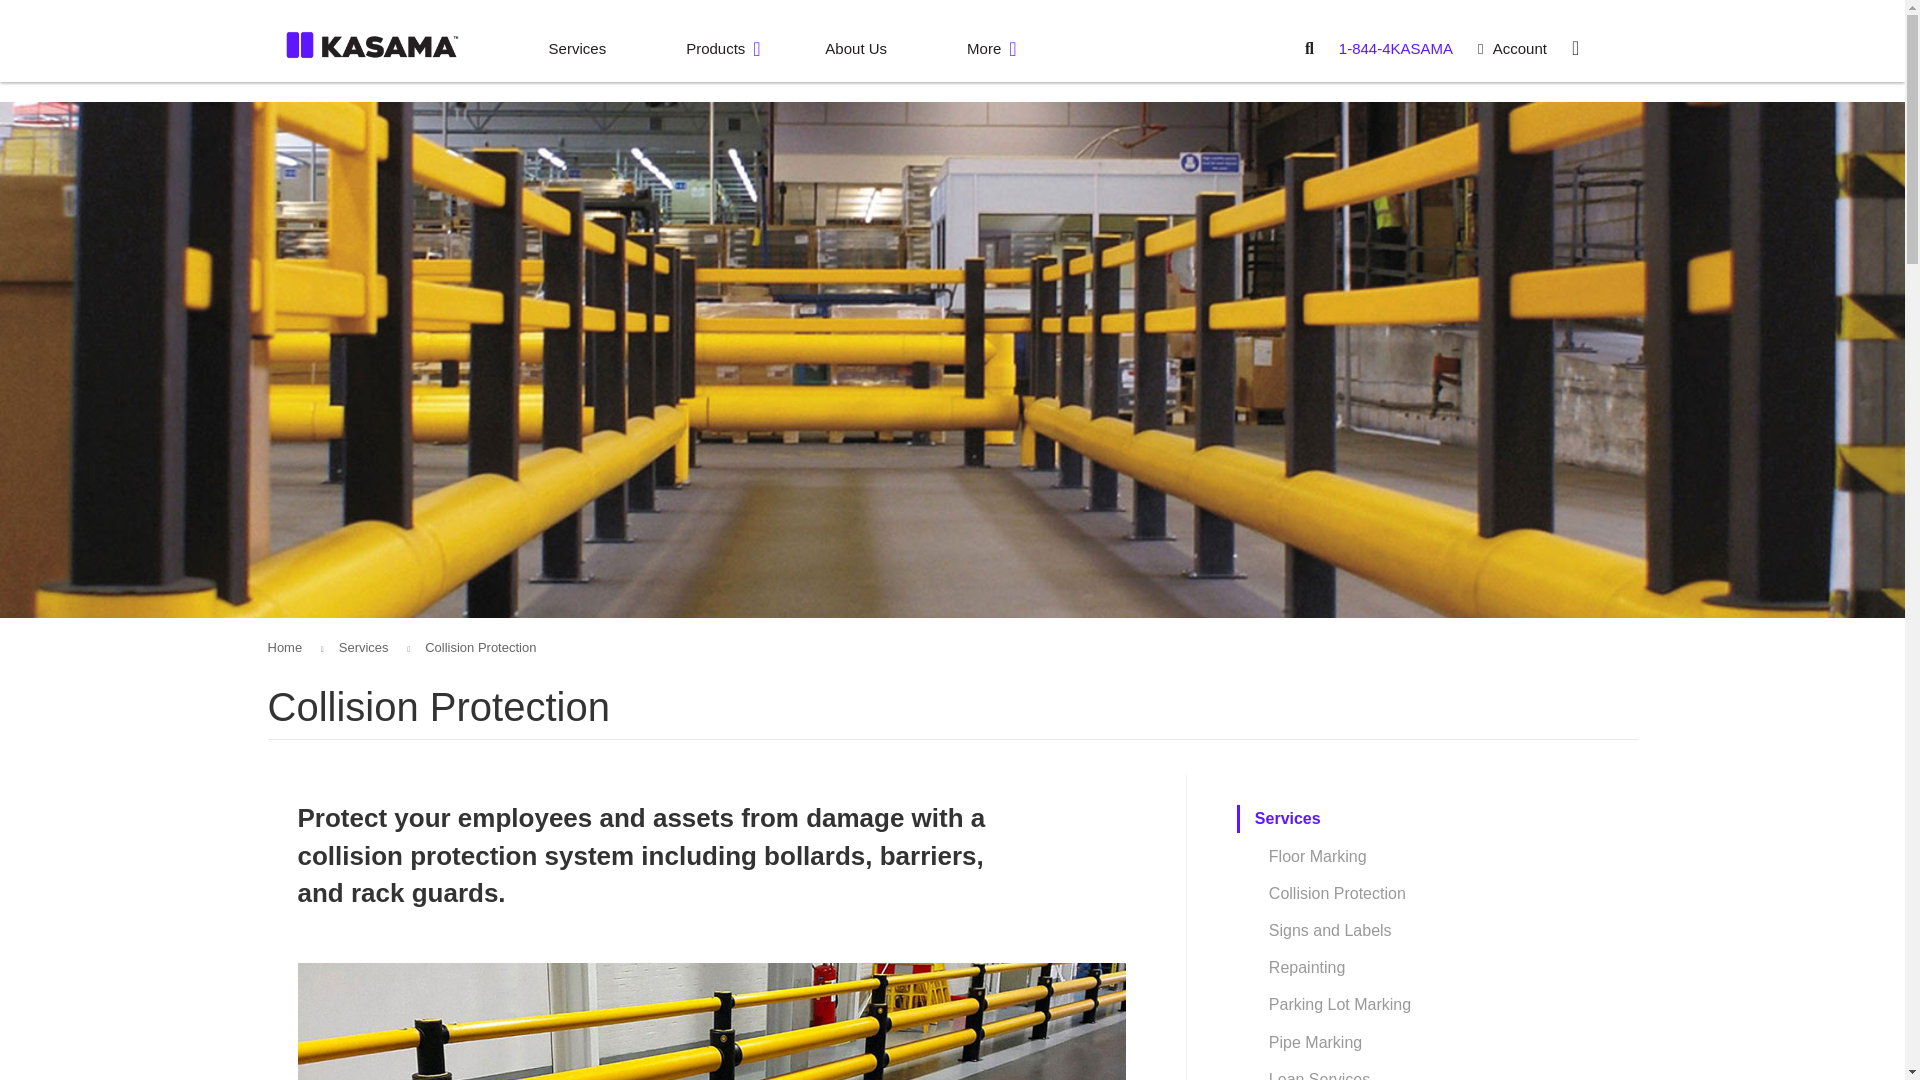  Describe the element at coordinates (714, 49) in the screenshot. I see `Products` at that location.